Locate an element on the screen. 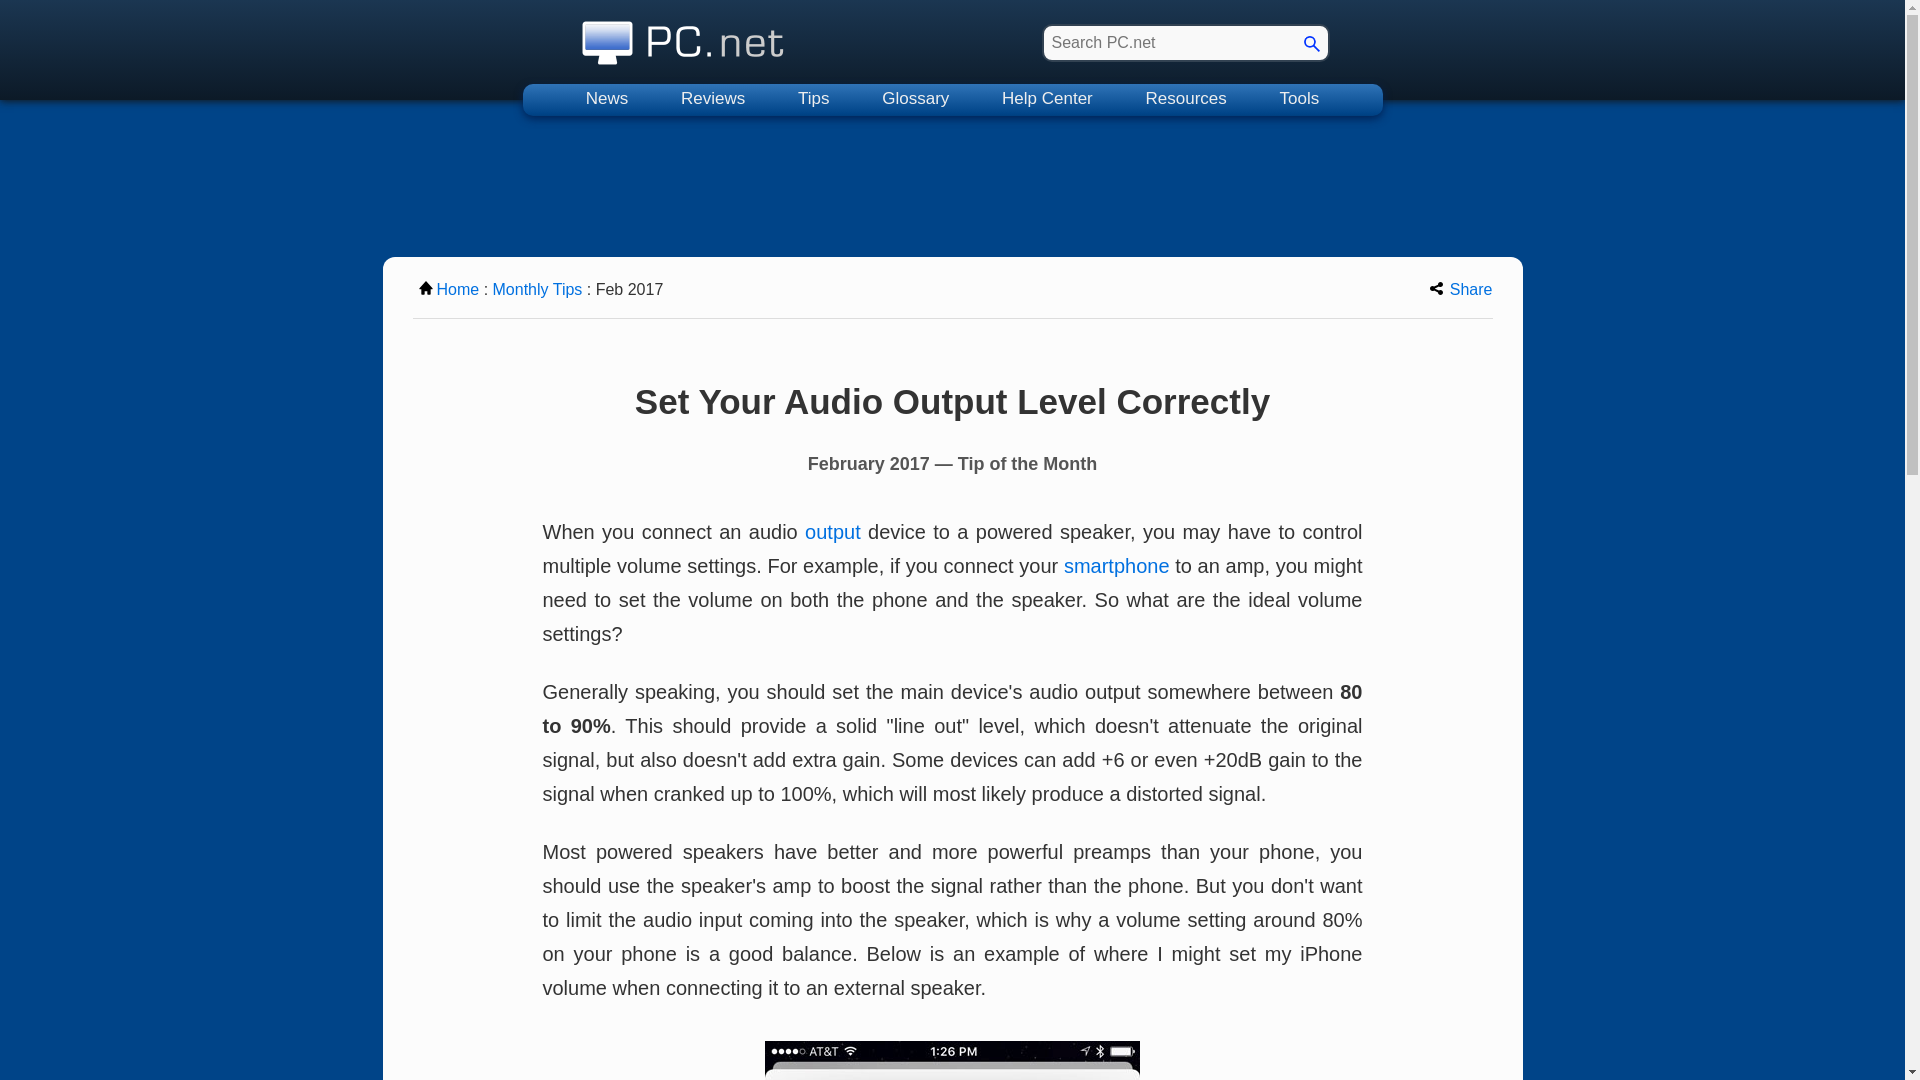 This screenshot has height=1080, width=1920. Reviews is located at coordinates (712, 100).